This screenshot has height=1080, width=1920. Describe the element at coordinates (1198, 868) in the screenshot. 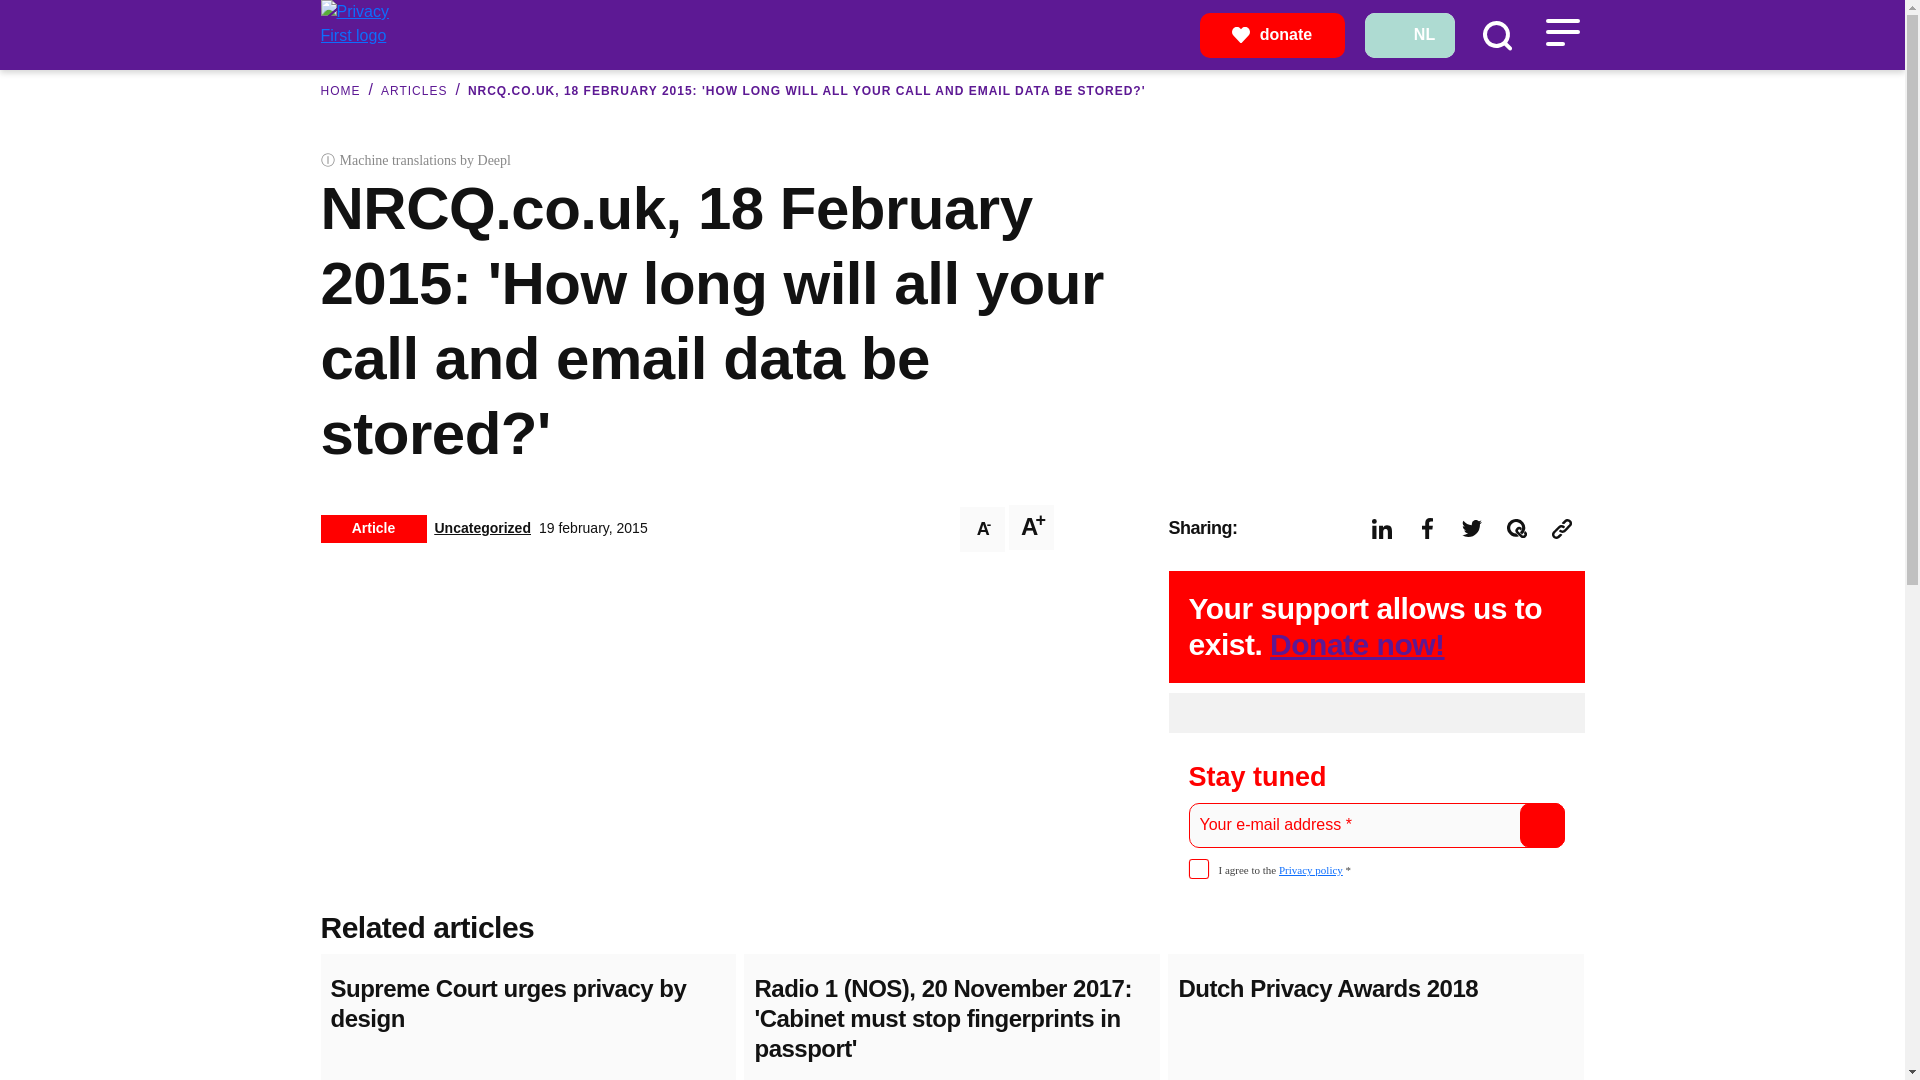

I see `on` at that location.